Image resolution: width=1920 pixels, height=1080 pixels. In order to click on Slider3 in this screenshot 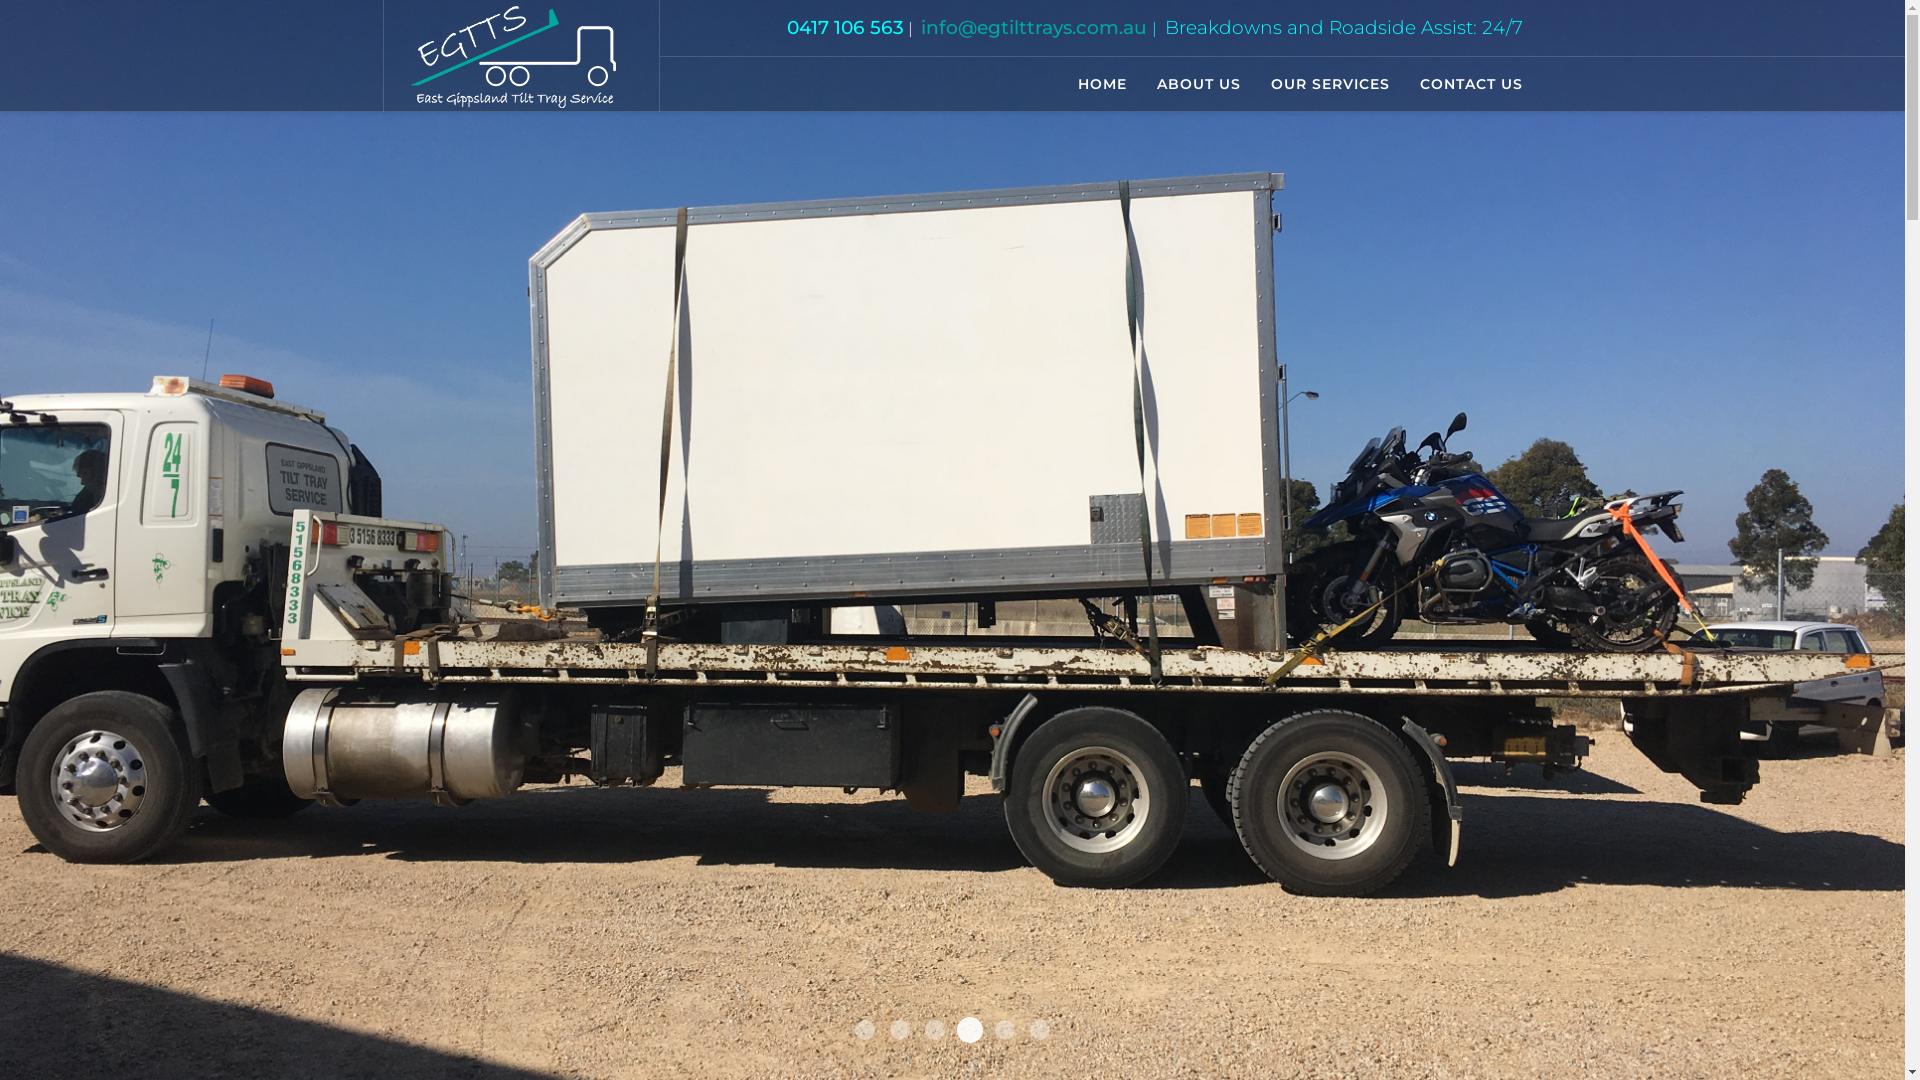, I will do `click(935, 1030)`.